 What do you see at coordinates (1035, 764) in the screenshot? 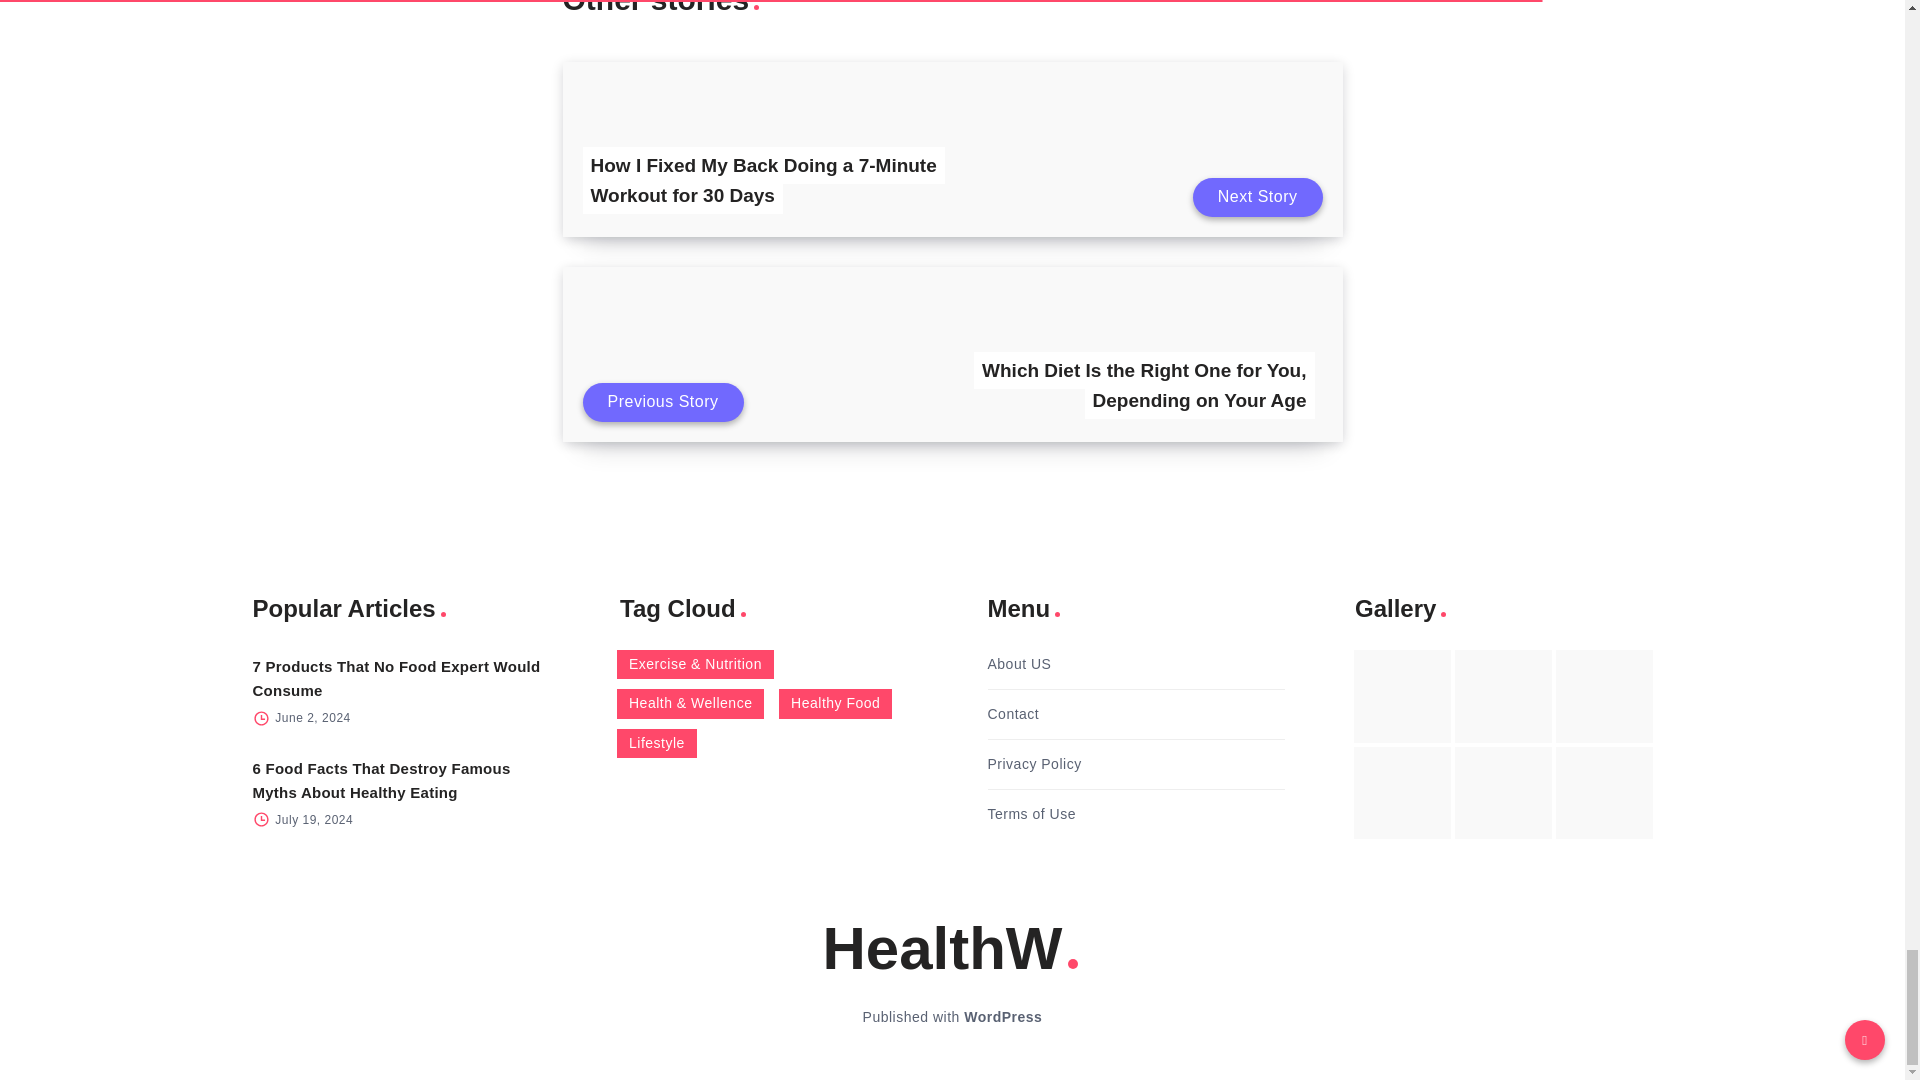
I see `Privacy Policy` at bounding box center [1035, 764].